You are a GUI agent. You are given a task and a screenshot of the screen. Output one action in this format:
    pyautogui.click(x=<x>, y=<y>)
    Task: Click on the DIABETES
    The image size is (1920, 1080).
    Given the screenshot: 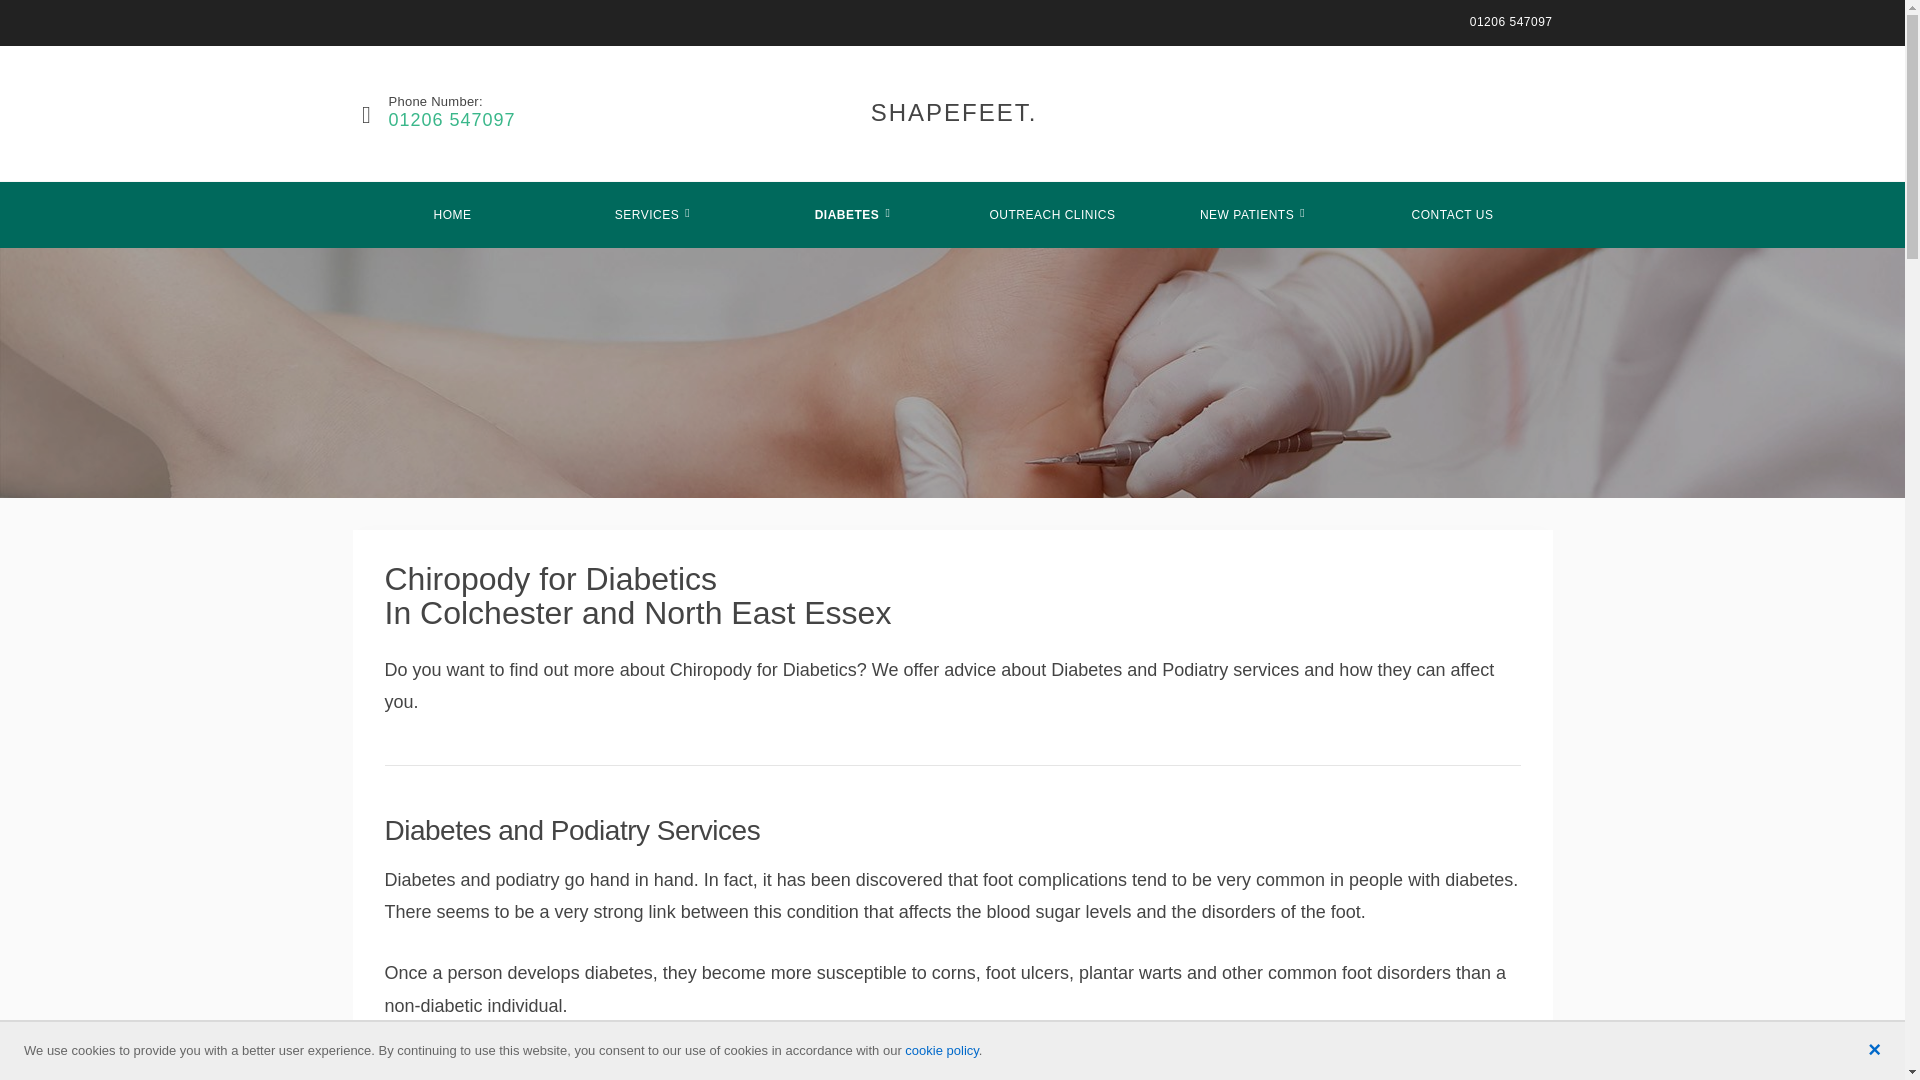 What is the action you would take?
    pyautogui.click(x=852, y=215)
    